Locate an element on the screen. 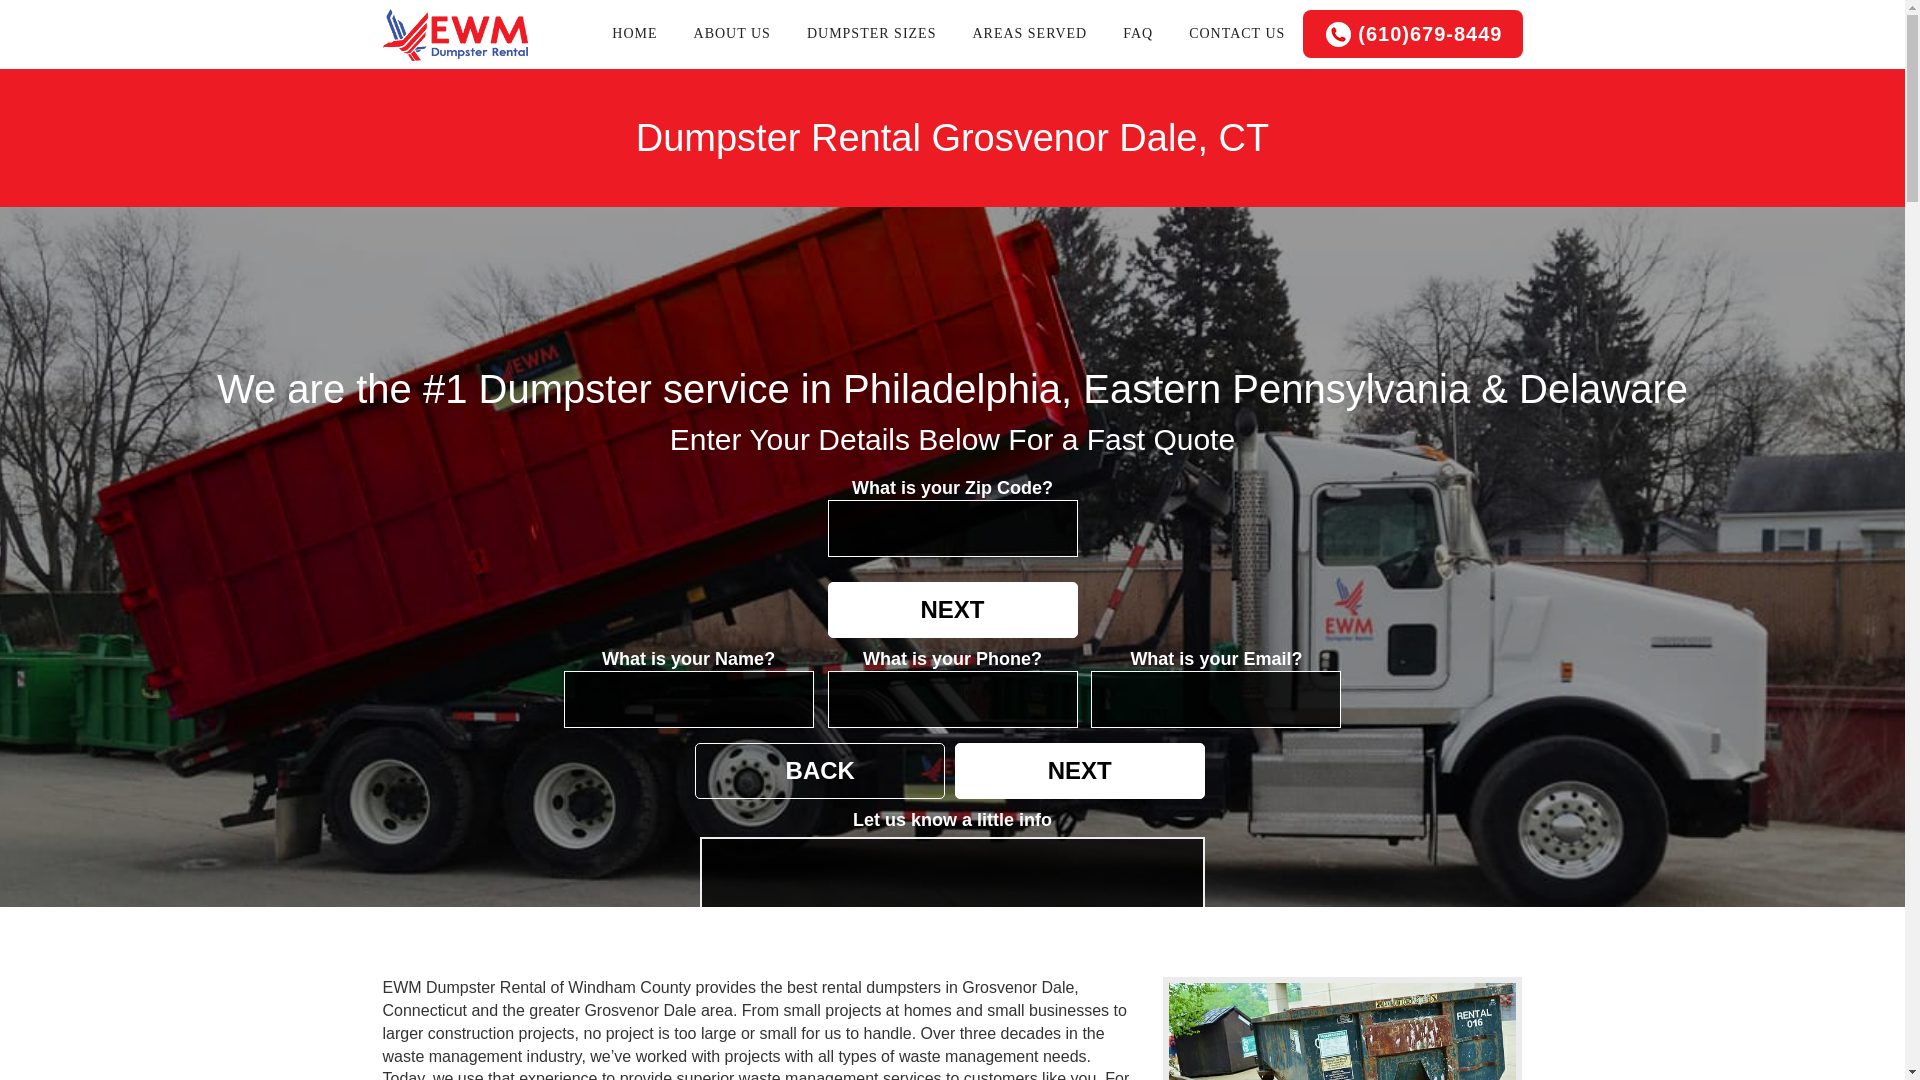 The image size is (1920, 1080). NEXT is located at coordinates (952, 610).